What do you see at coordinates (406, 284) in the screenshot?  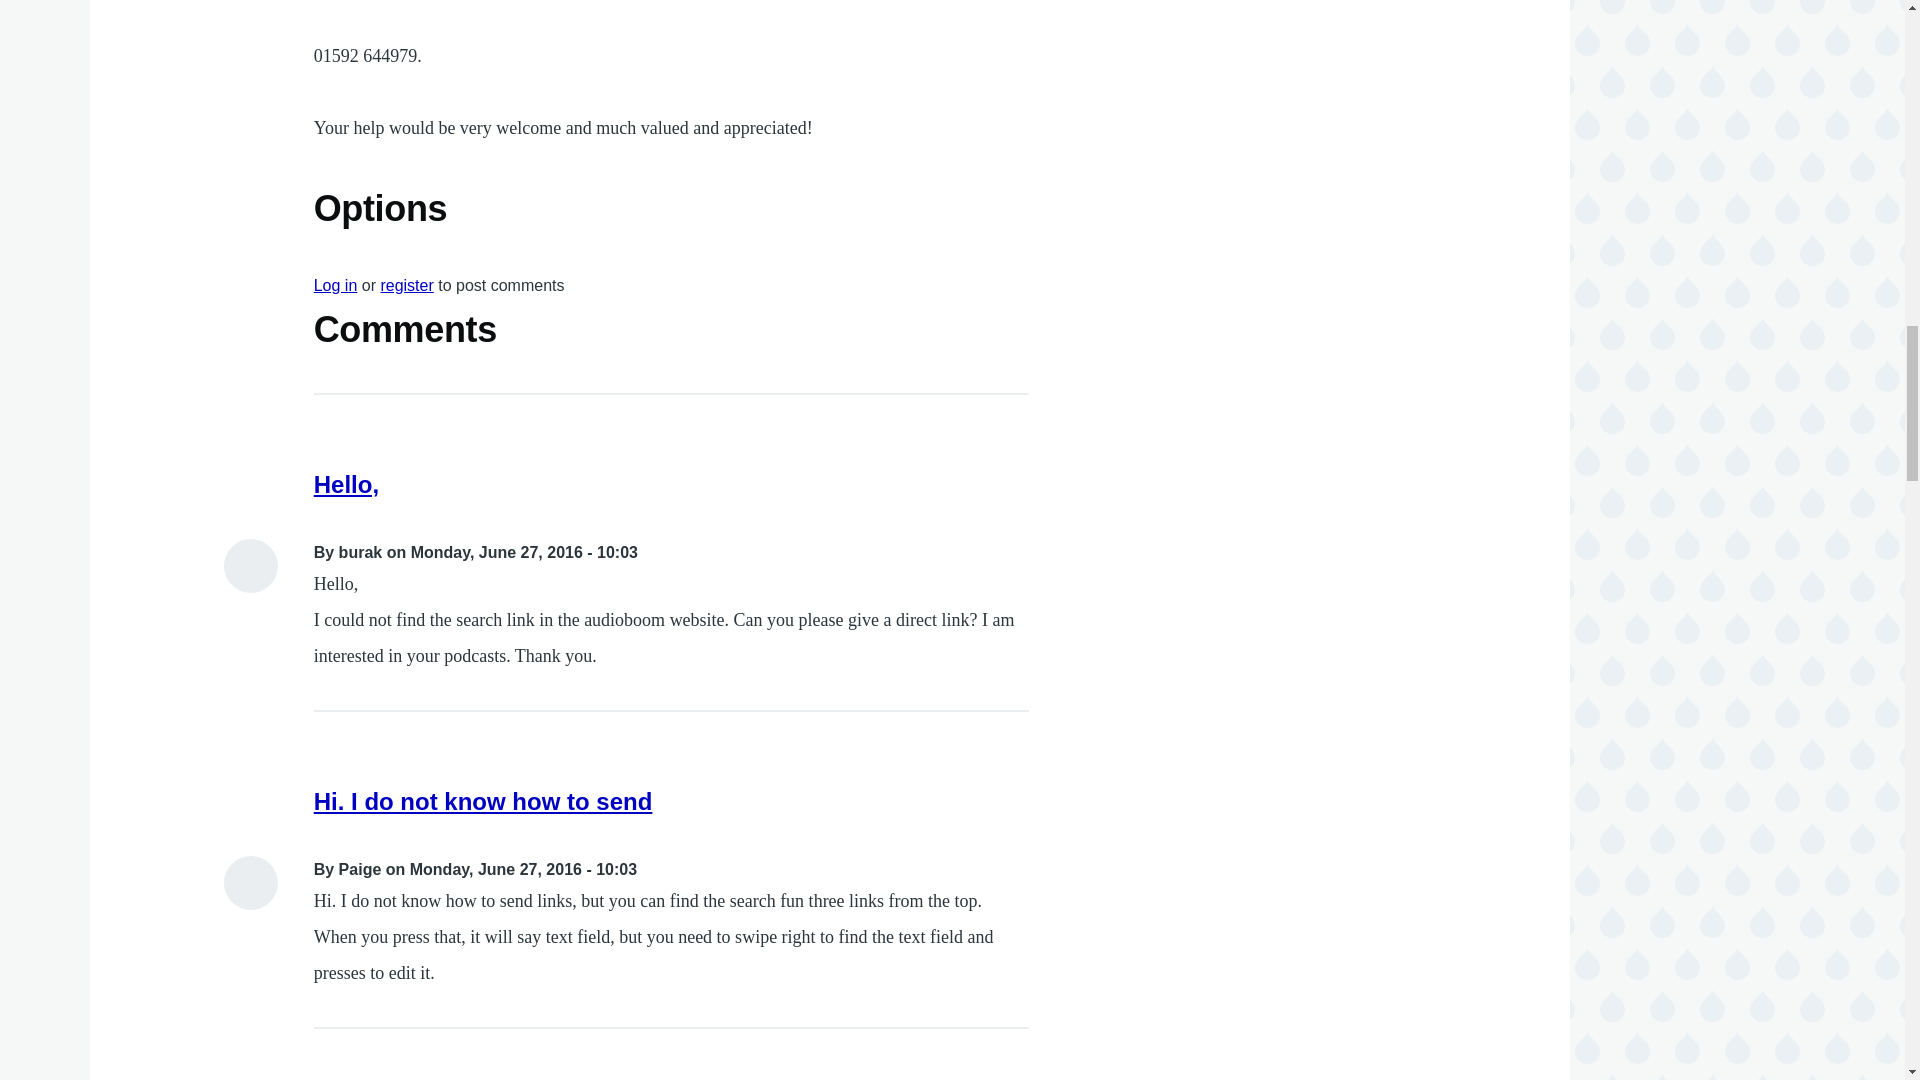 I see `register` at bounding box center [406, 284].